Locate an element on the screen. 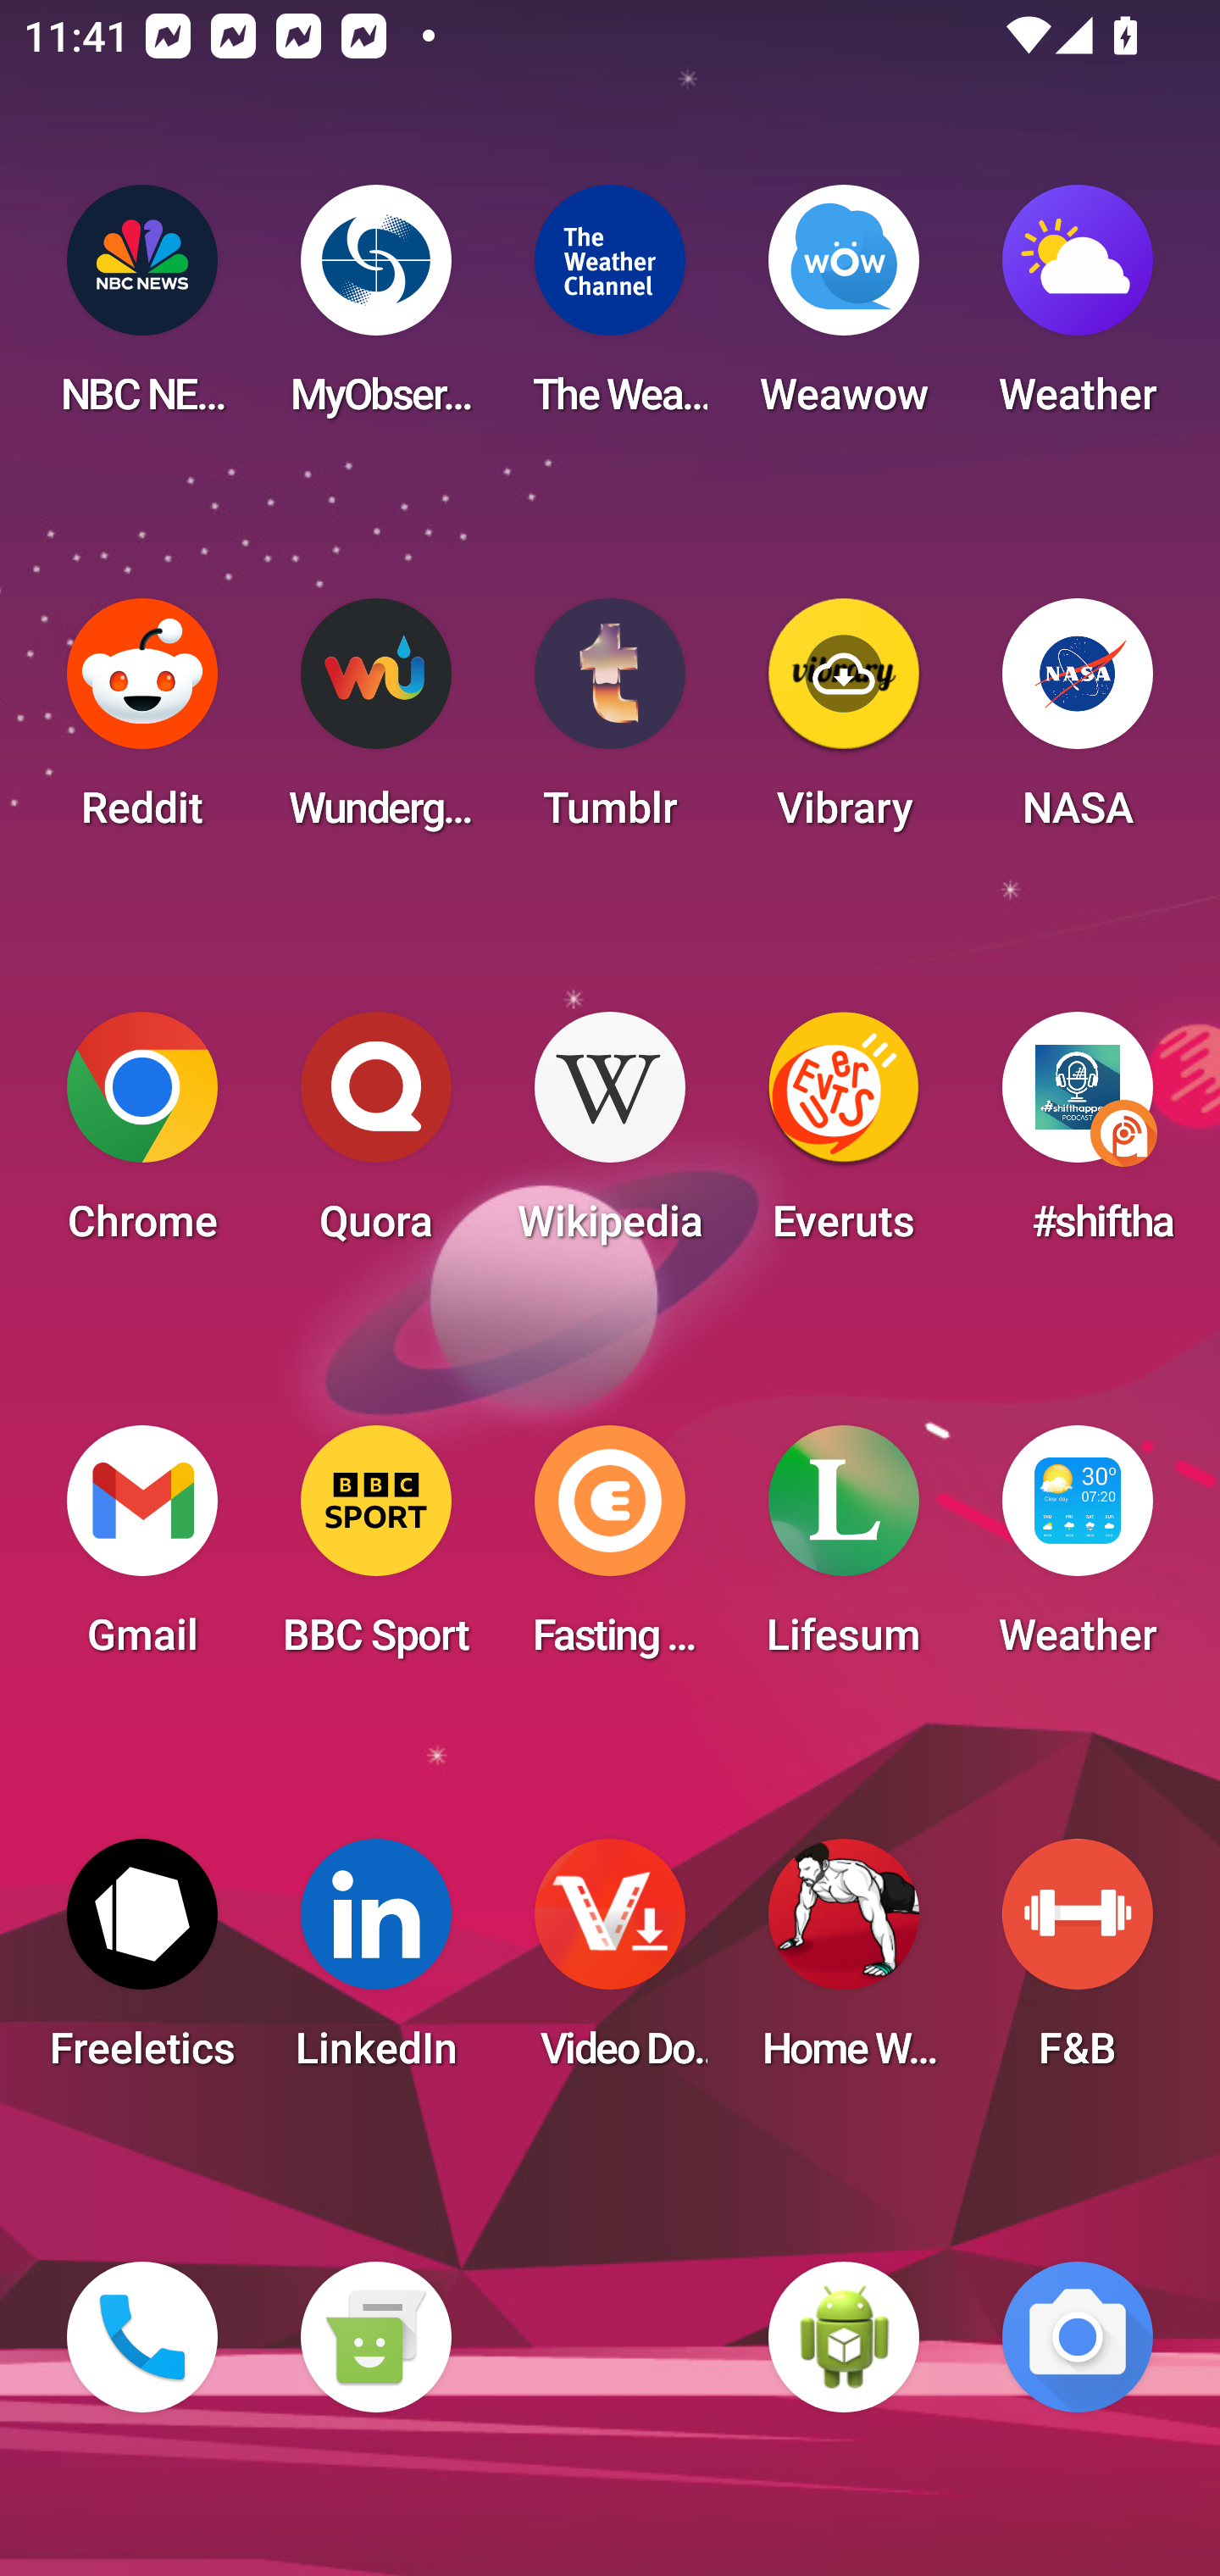 The image size is (1220, 2576). WebView Browser Tester is located at coordinates (844, 2337).